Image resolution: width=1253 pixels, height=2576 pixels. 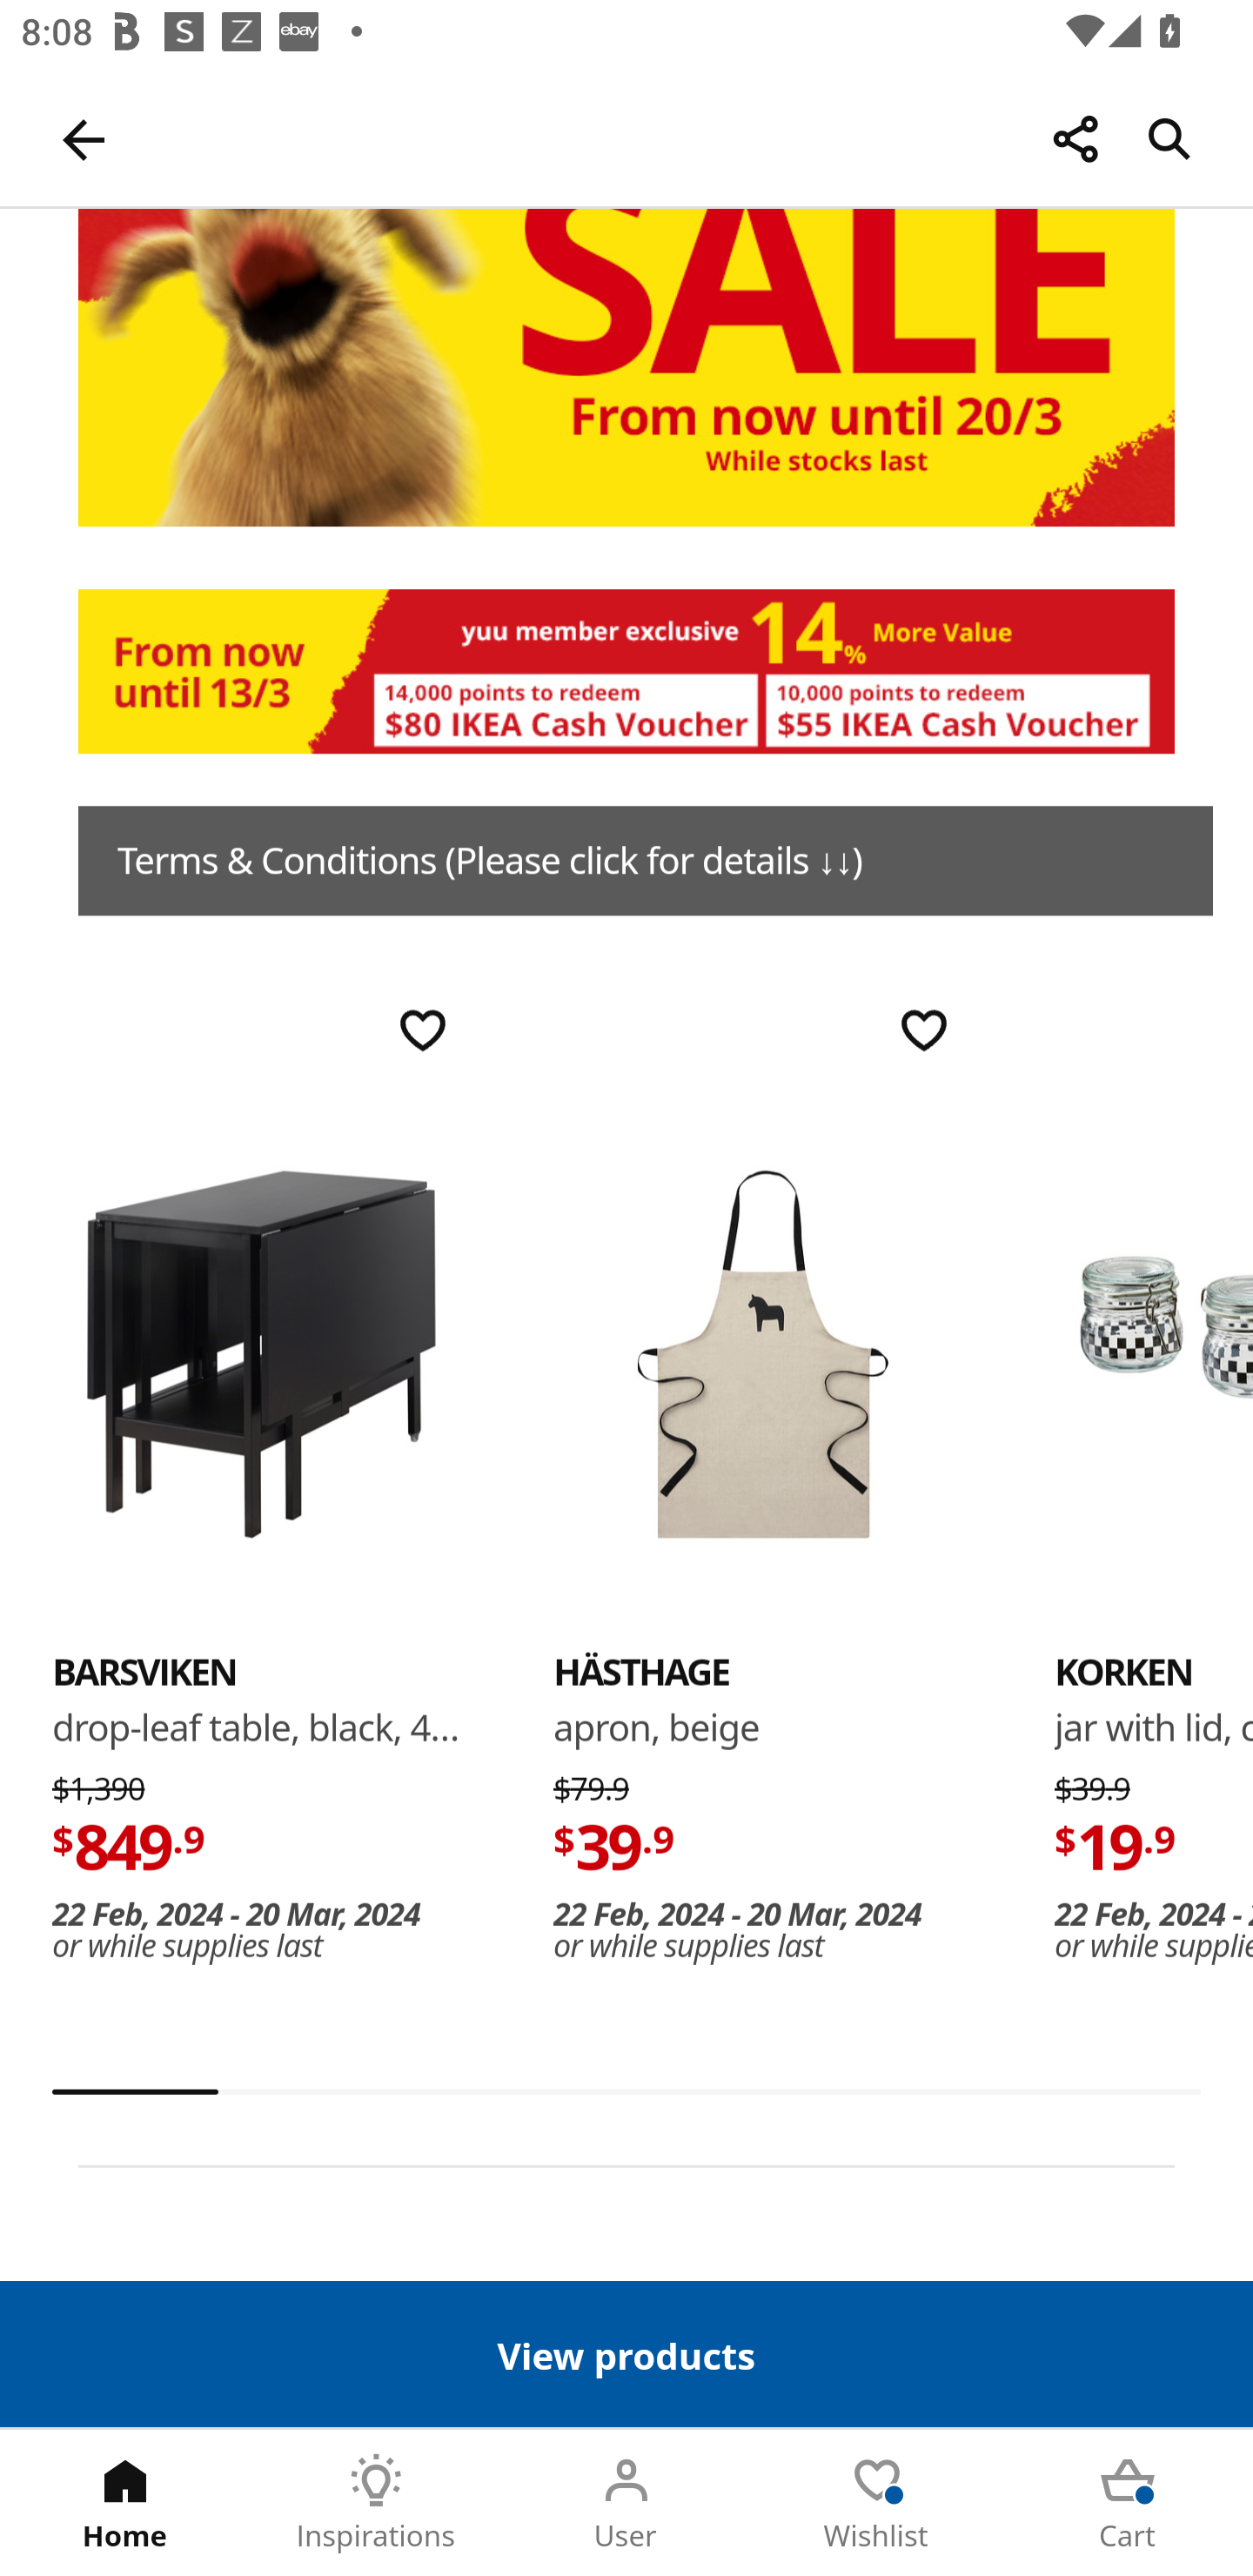 I want to click on BARSVIKEN, so click(x=144, y=1673).